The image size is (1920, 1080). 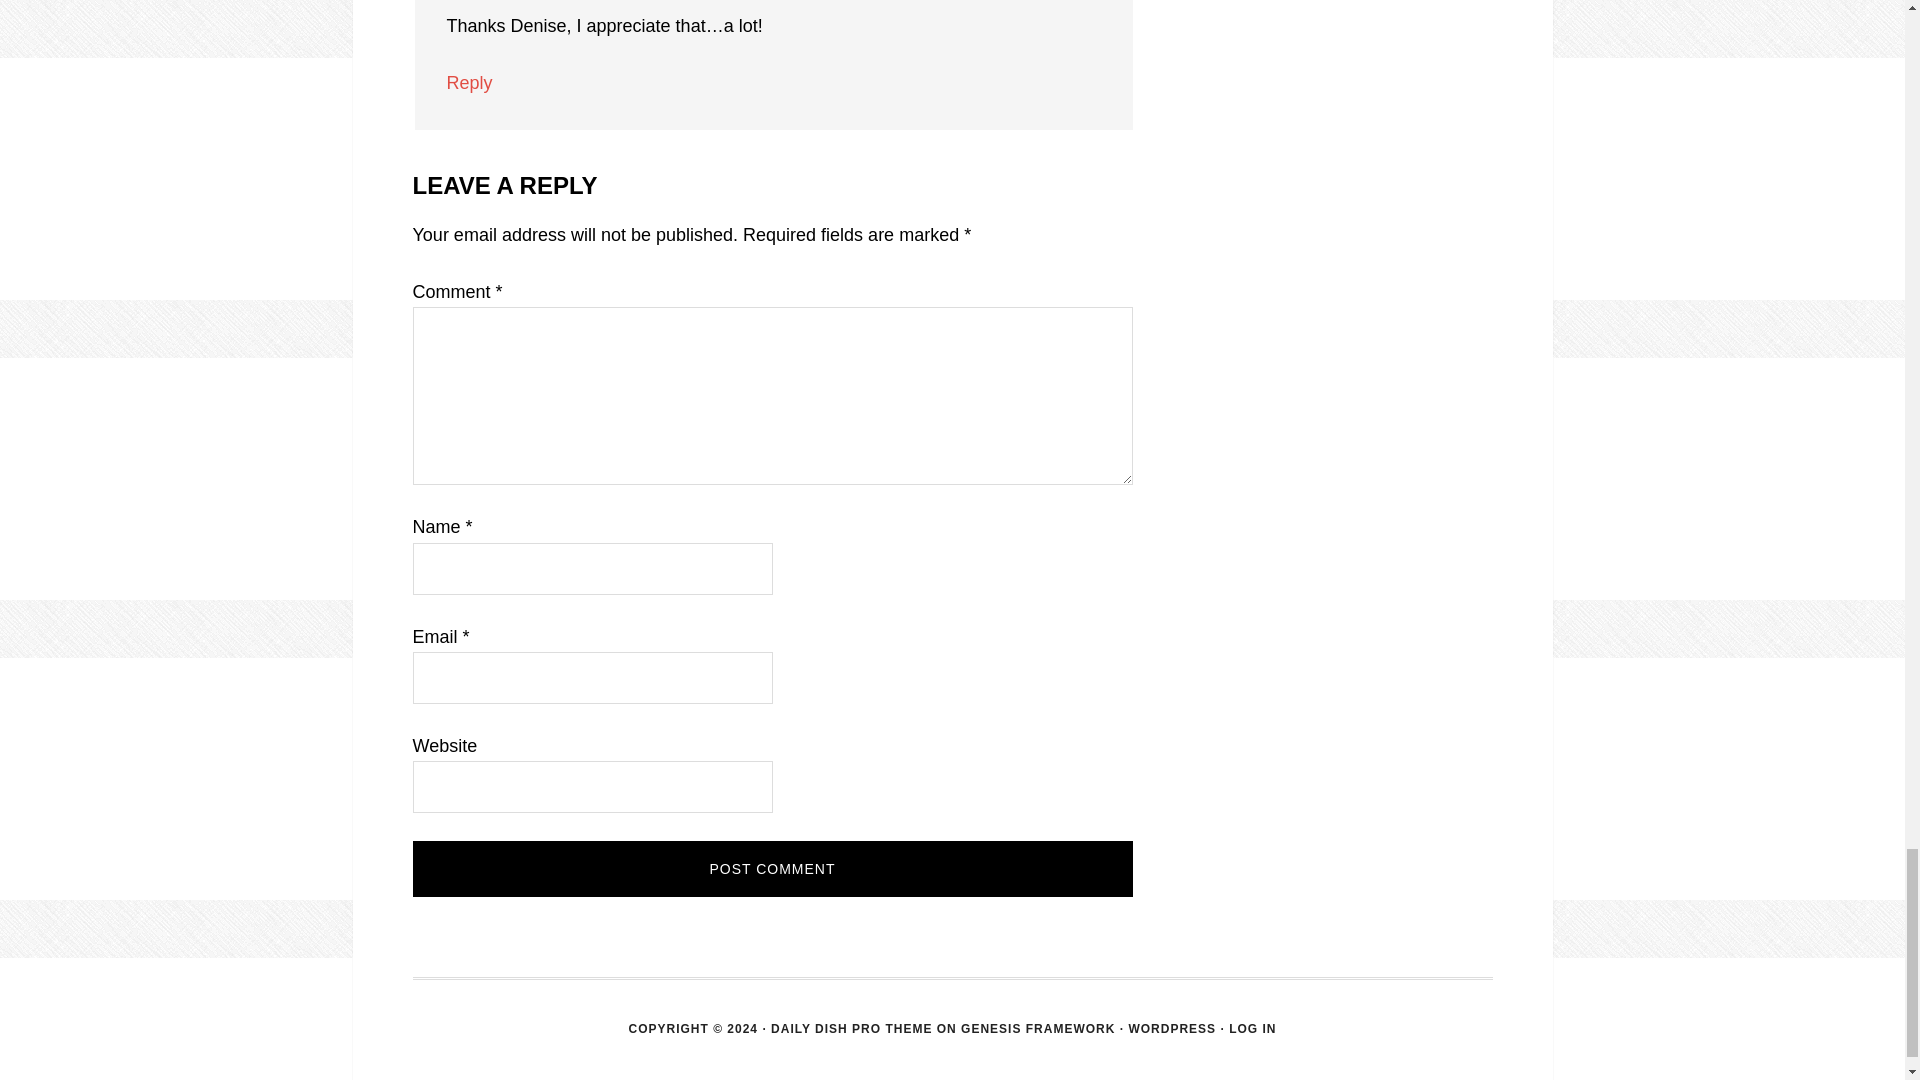 What do you see at coordinates (851, 1028) in the screenshot?
I see `DAILY DISH PRO THEME` at bounding box center [851, 1028].